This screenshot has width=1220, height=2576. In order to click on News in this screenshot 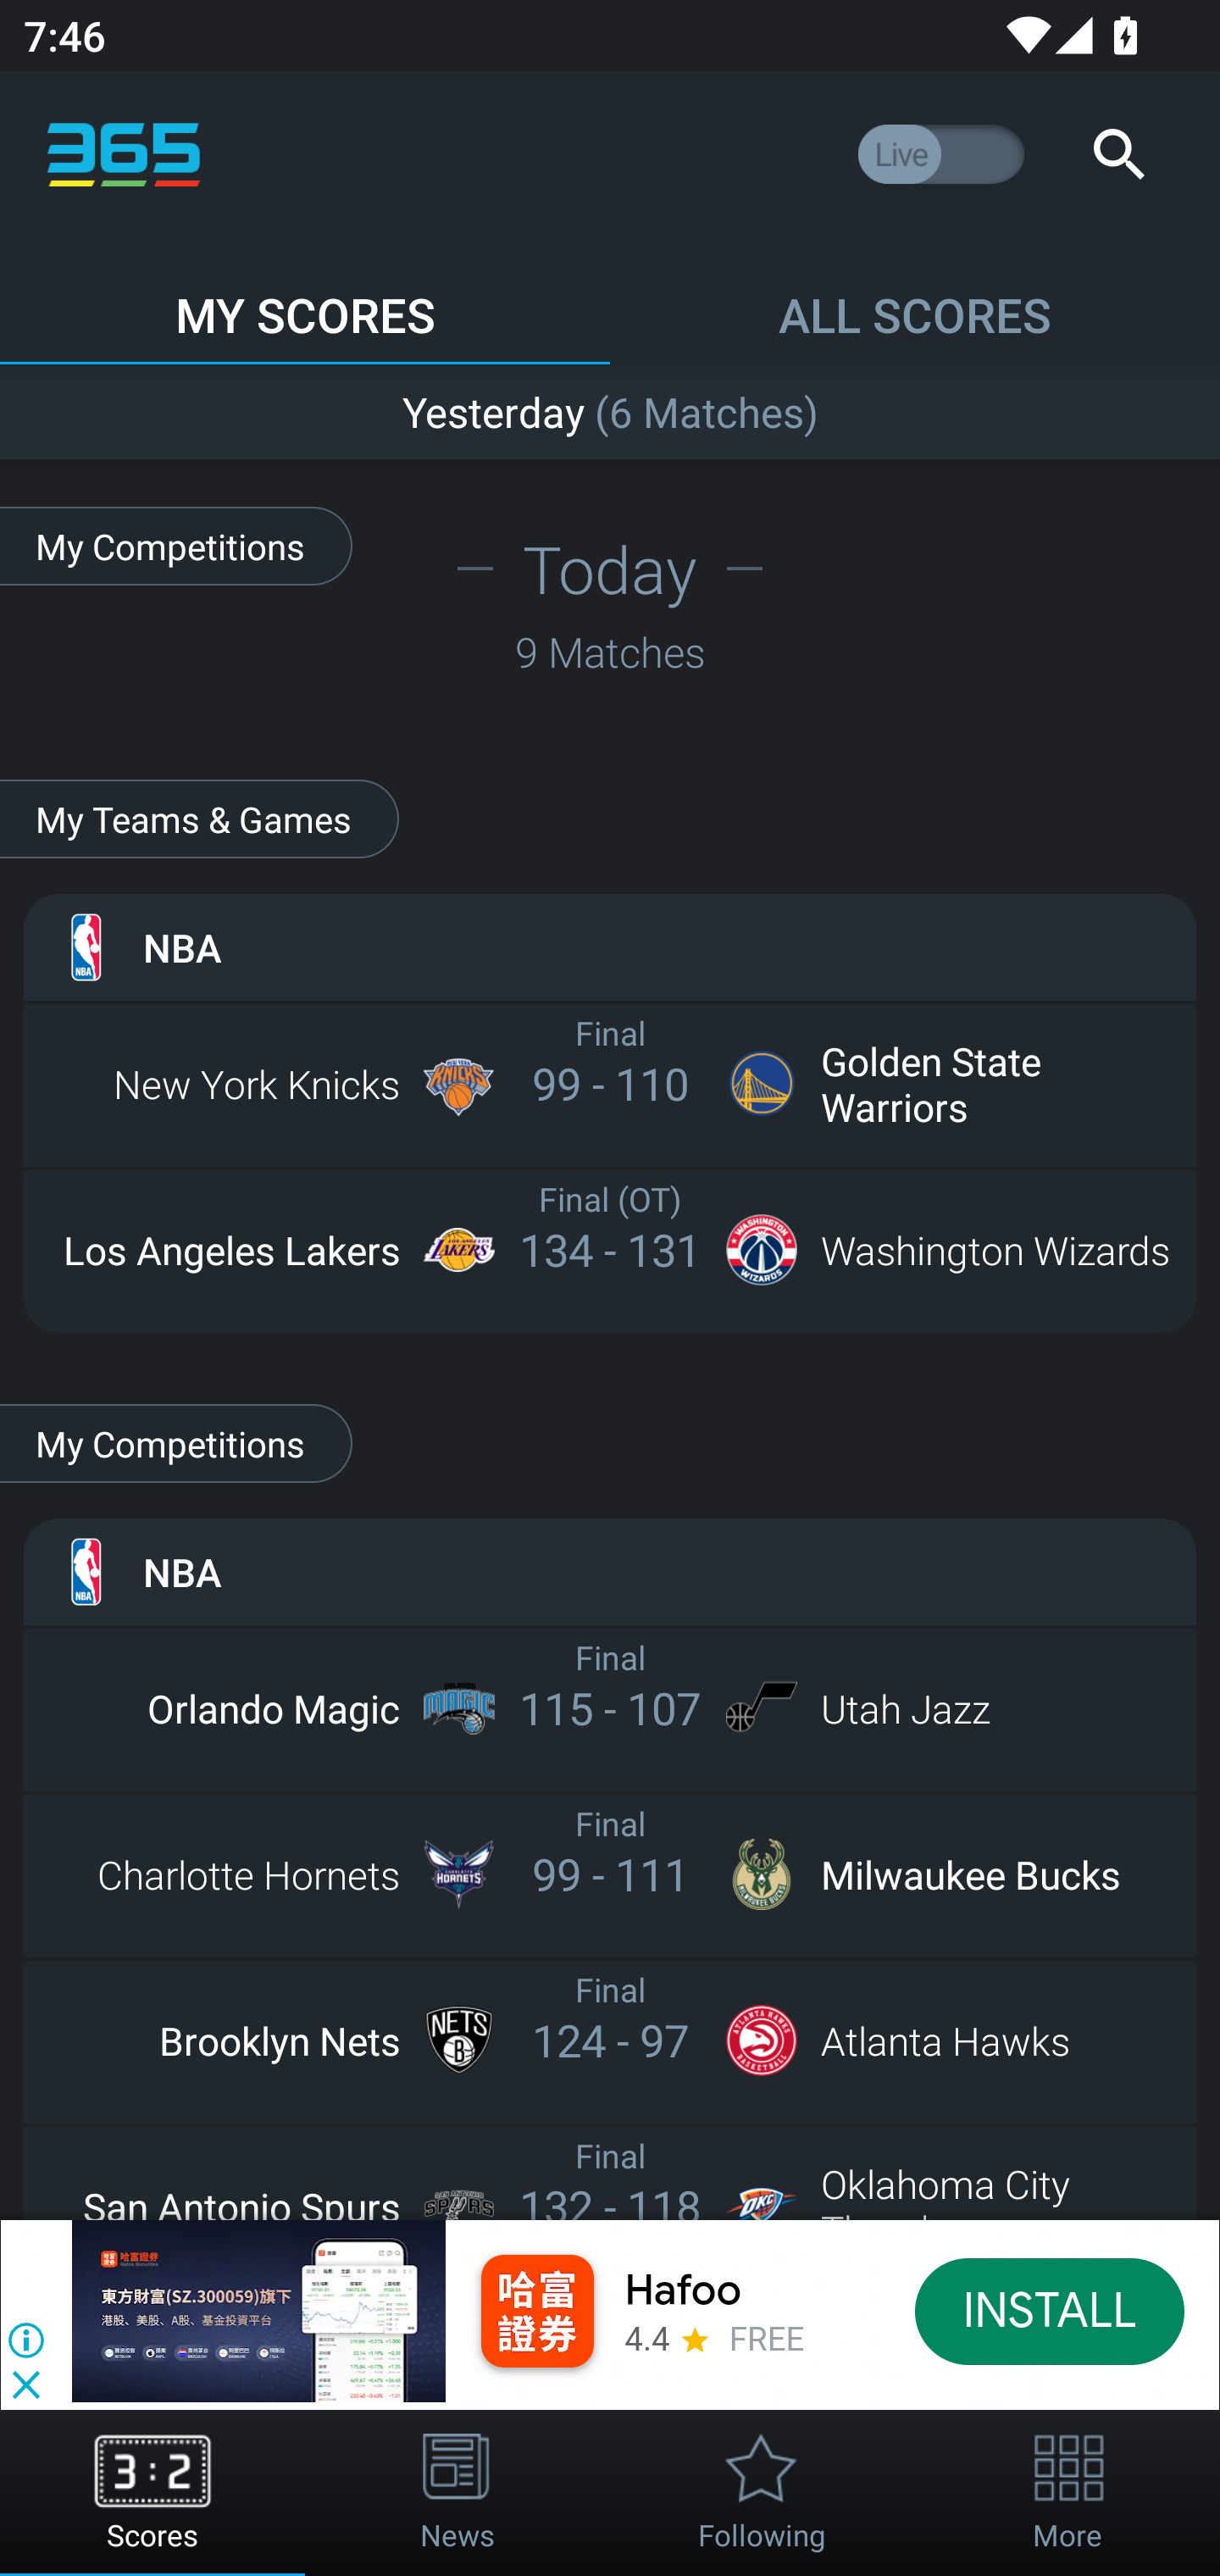, I will do `click(457, 2493)`.